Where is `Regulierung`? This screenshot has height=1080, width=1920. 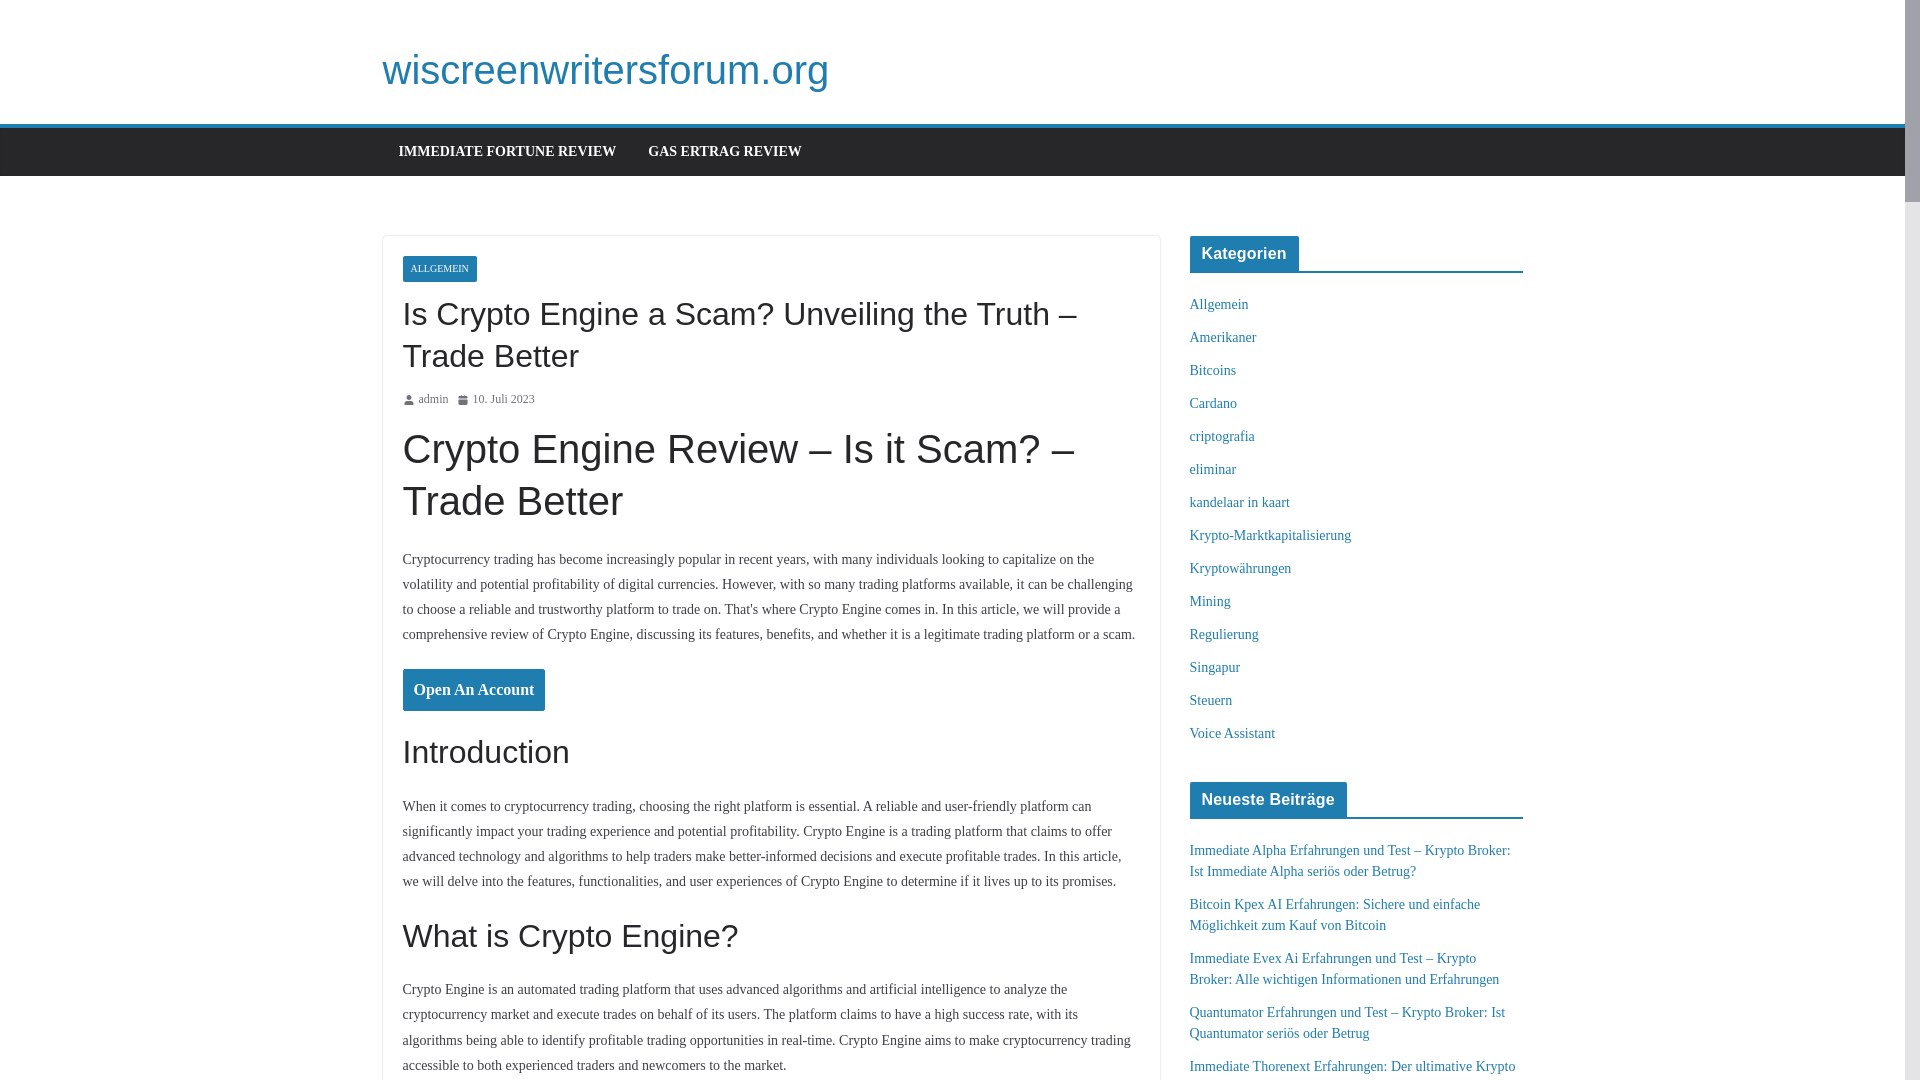
Regulierung is located at coordinates (1224, 634).